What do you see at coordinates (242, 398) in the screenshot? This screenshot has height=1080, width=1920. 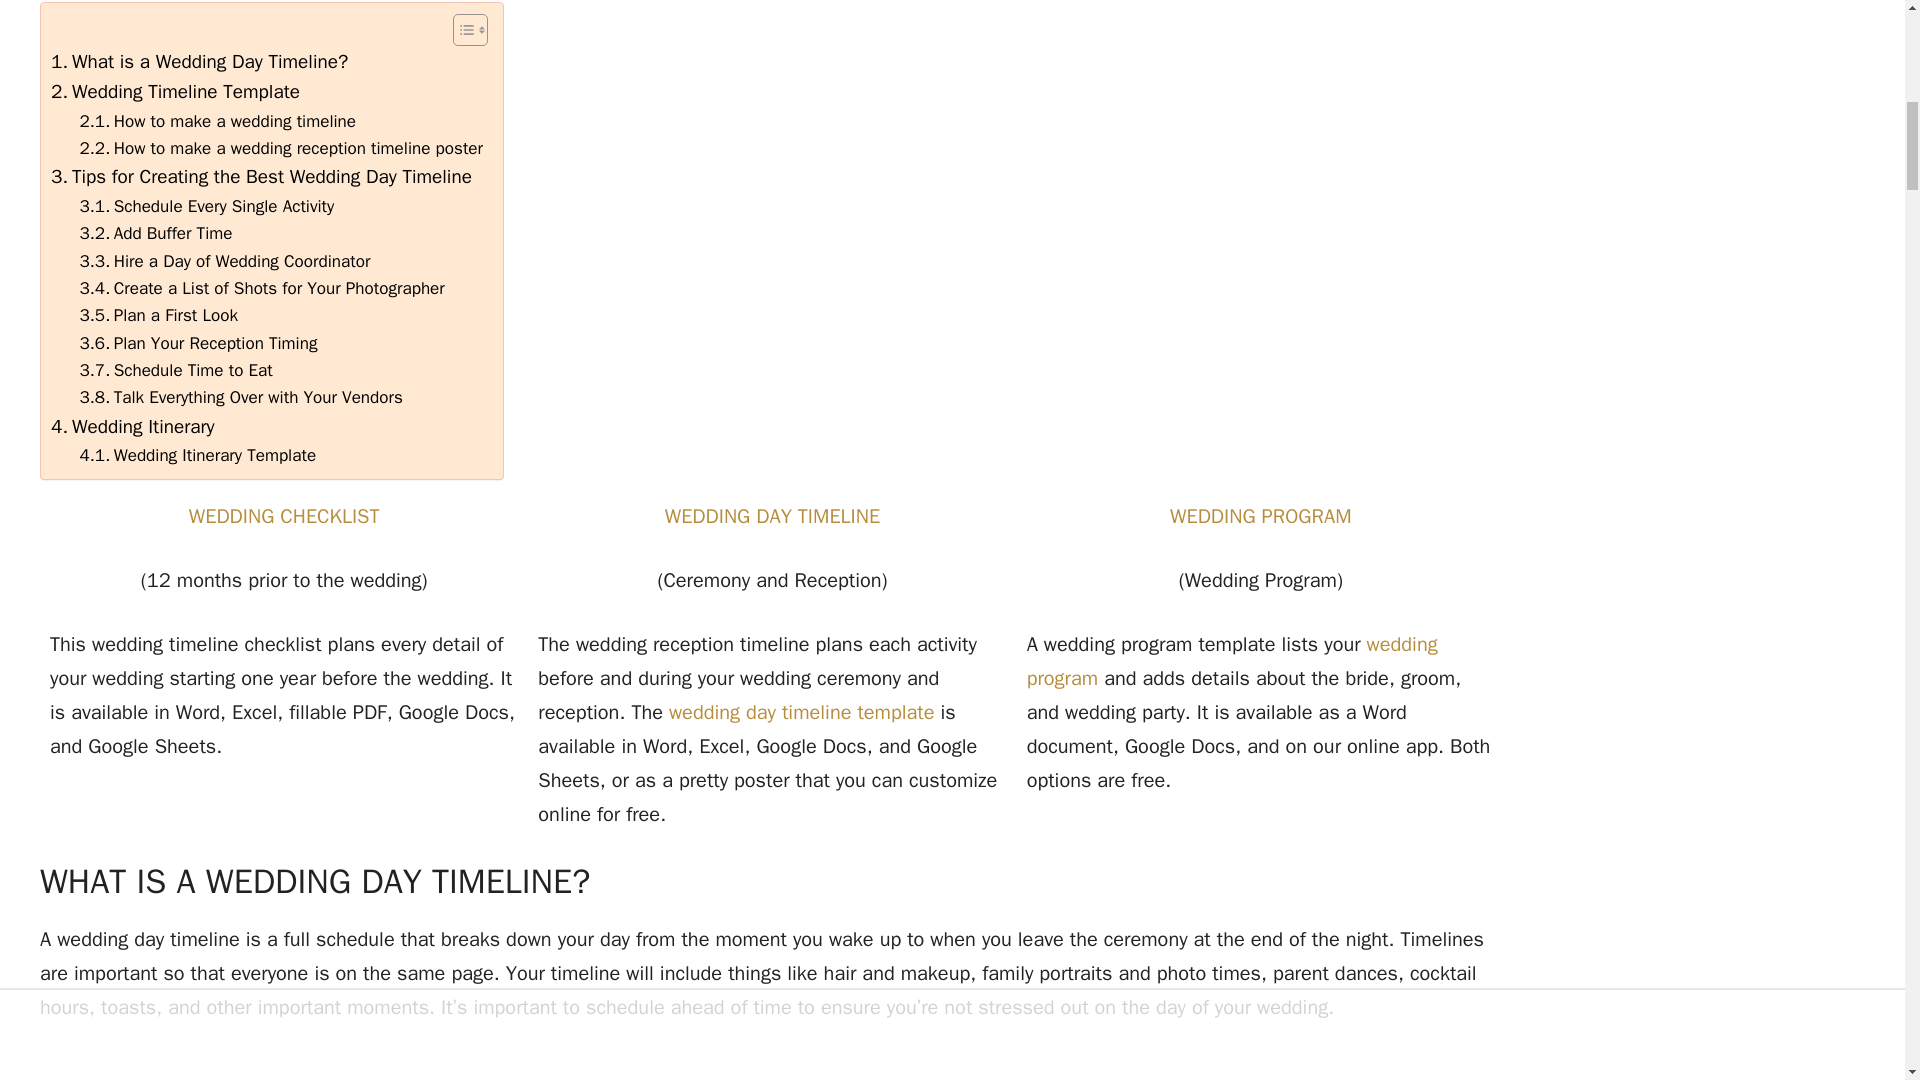 I see `Talk Everything Over with Your Vendors` at bounding box center [242, 398].